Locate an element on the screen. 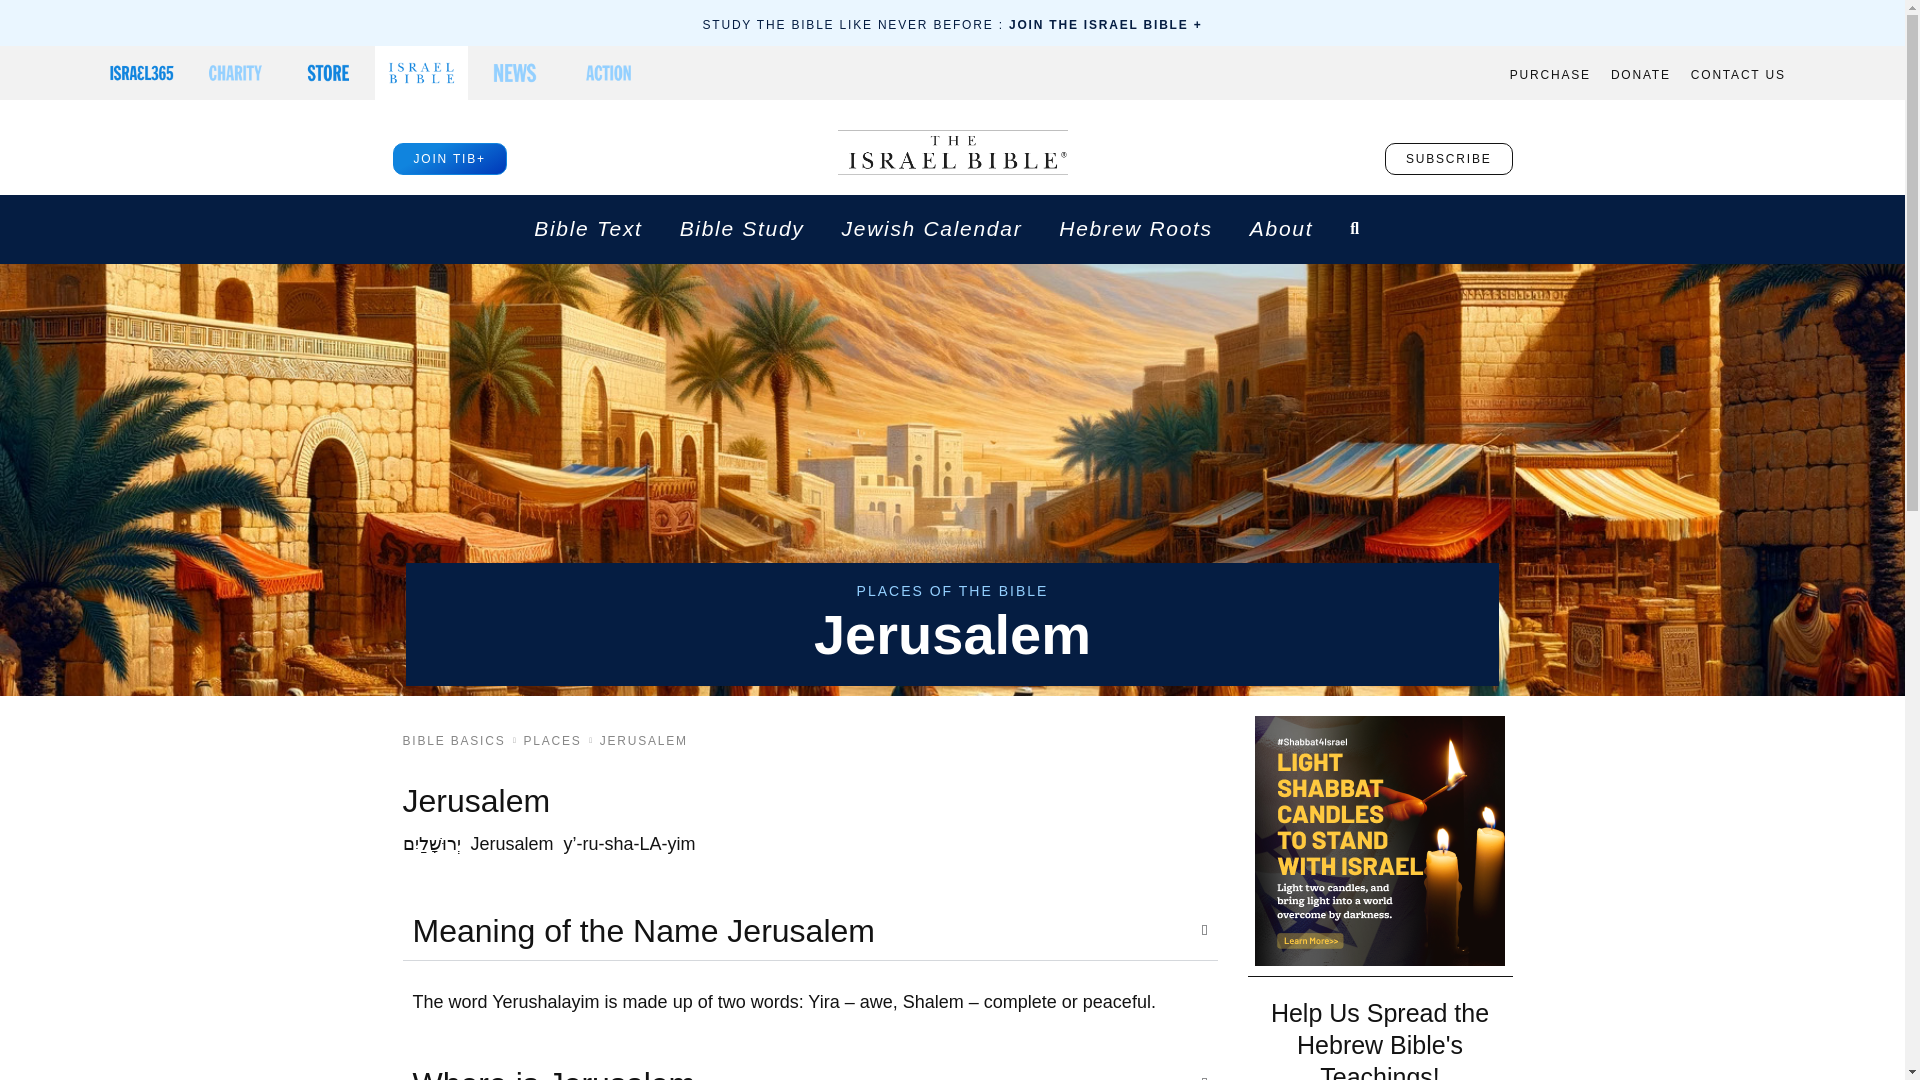  SUBSCRIBE is located at coordinates (1448, 158).